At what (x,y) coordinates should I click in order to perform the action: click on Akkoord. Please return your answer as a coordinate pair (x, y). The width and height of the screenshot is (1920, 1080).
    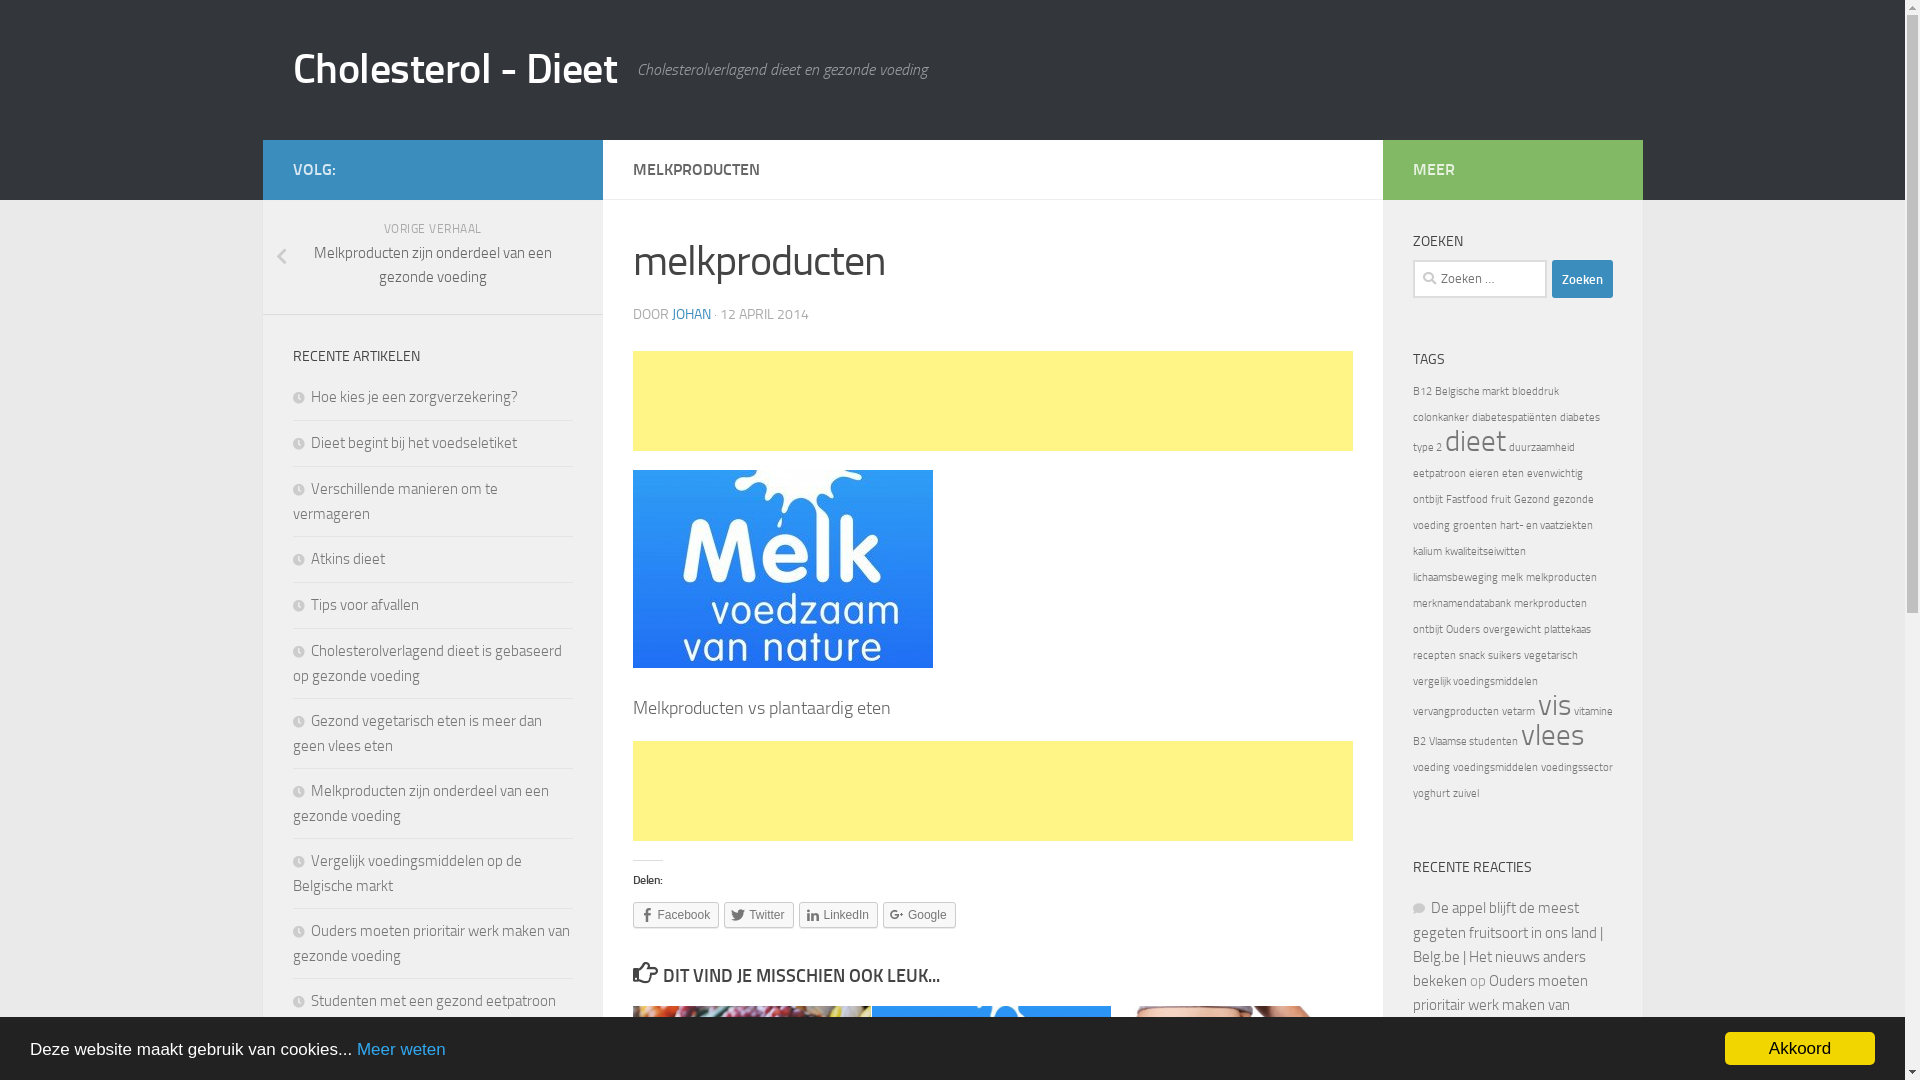
    Looking at the image, I should click on (1800, 1048).